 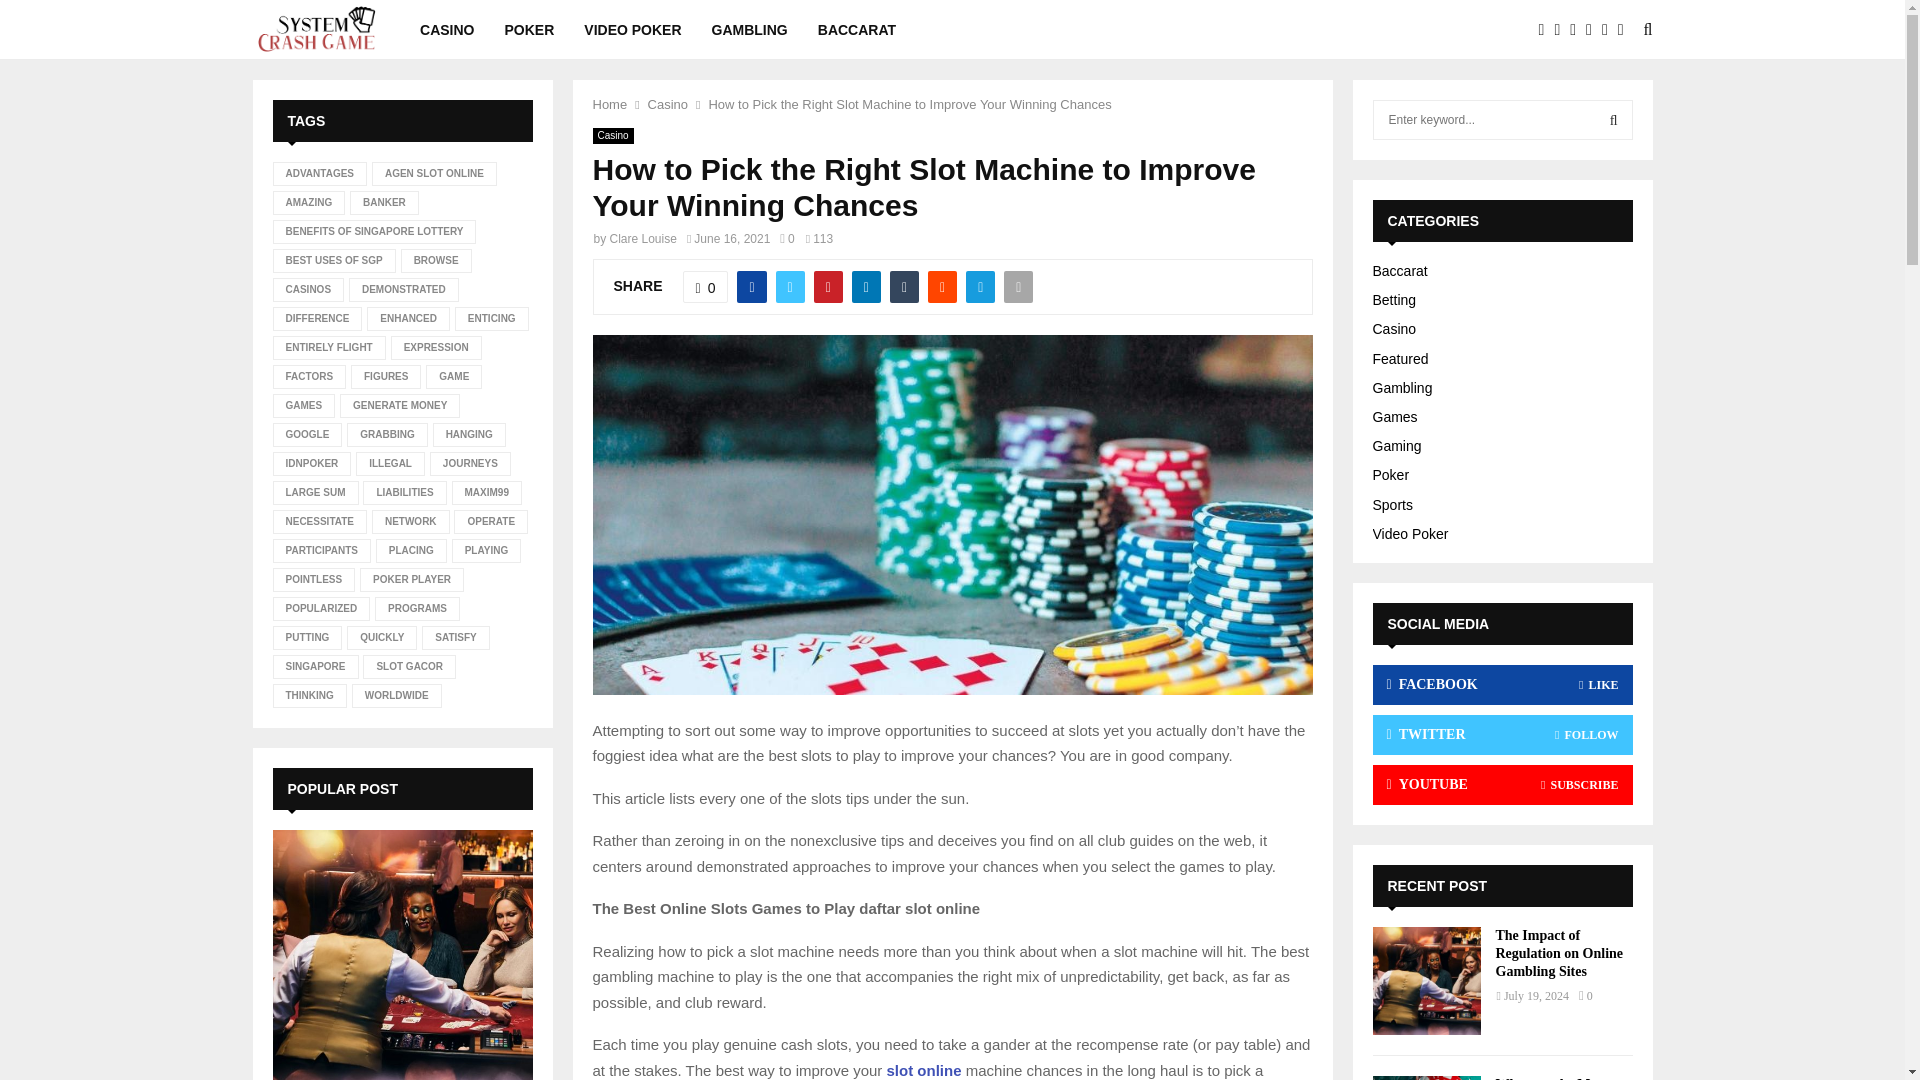 I want to click on 0, so click(x=706, y=287).